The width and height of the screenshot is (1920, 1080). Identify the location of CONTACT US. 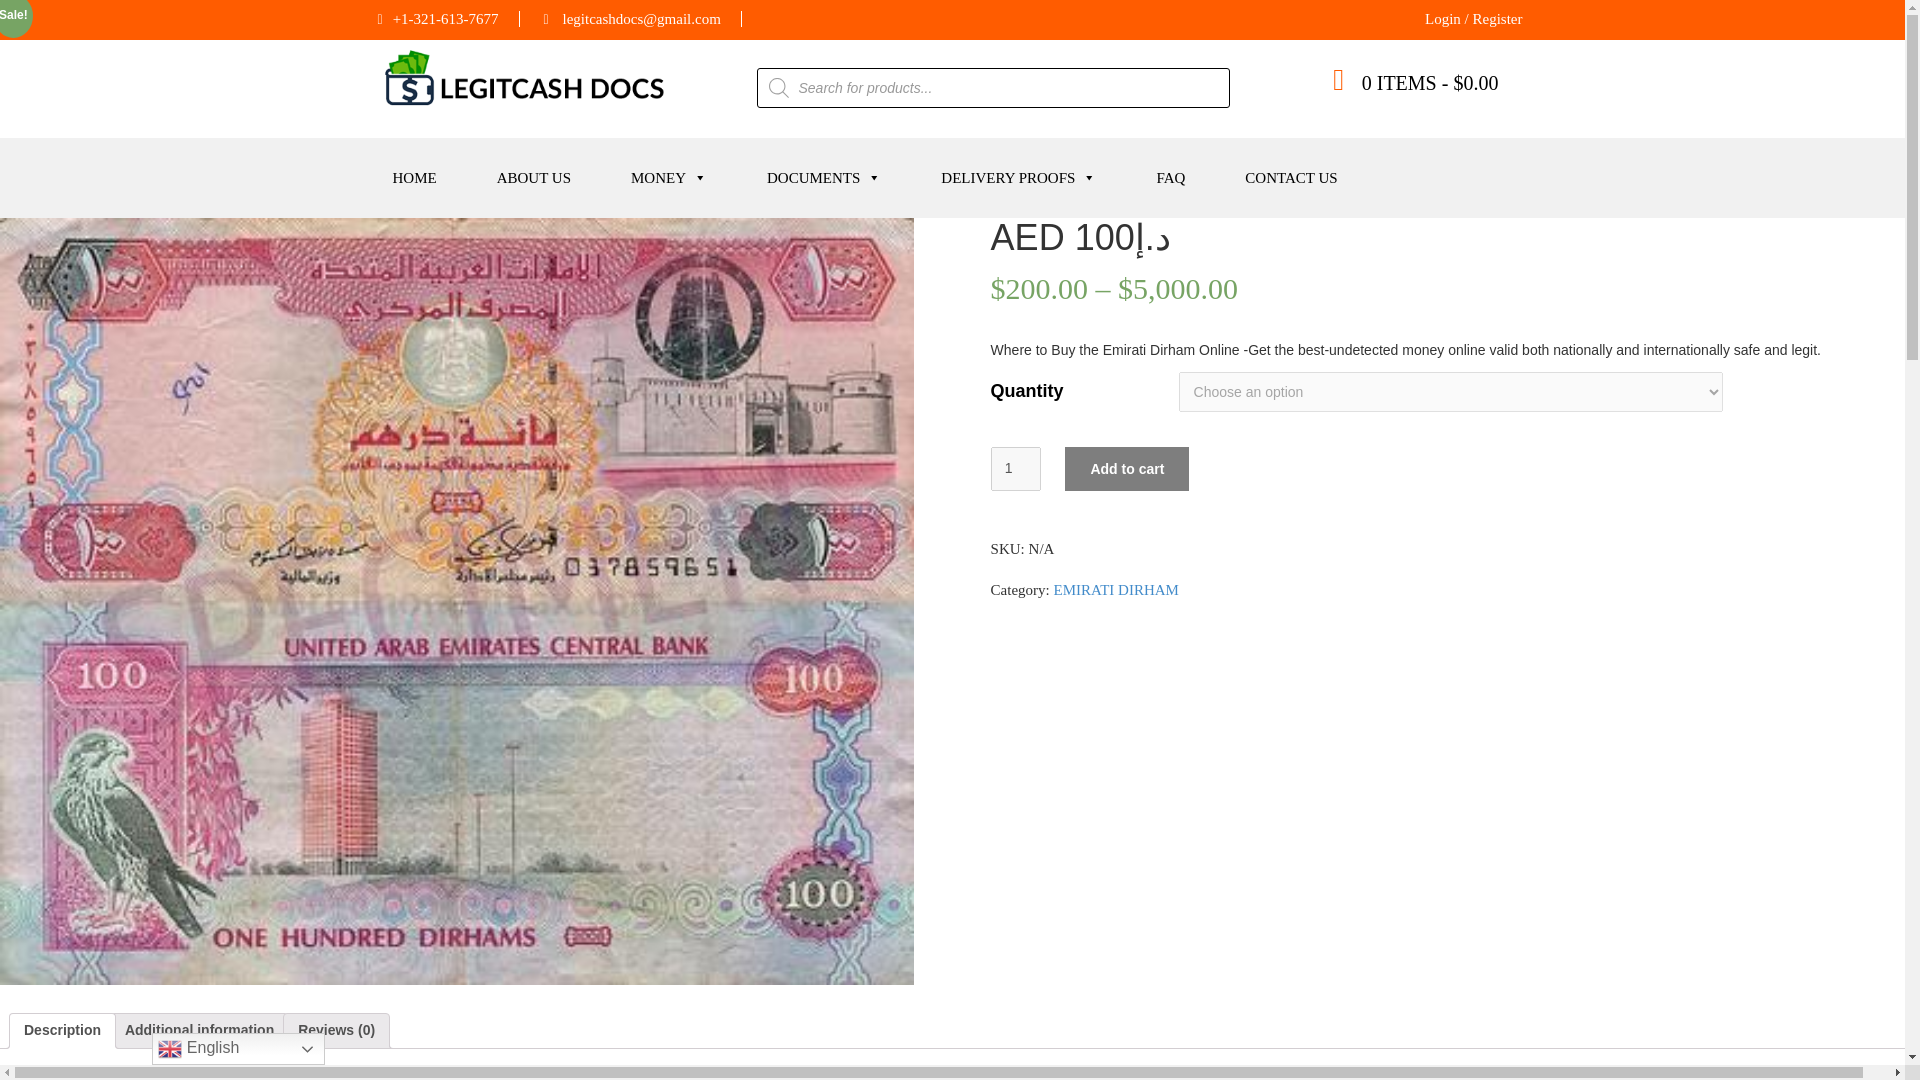
(1290, 177).